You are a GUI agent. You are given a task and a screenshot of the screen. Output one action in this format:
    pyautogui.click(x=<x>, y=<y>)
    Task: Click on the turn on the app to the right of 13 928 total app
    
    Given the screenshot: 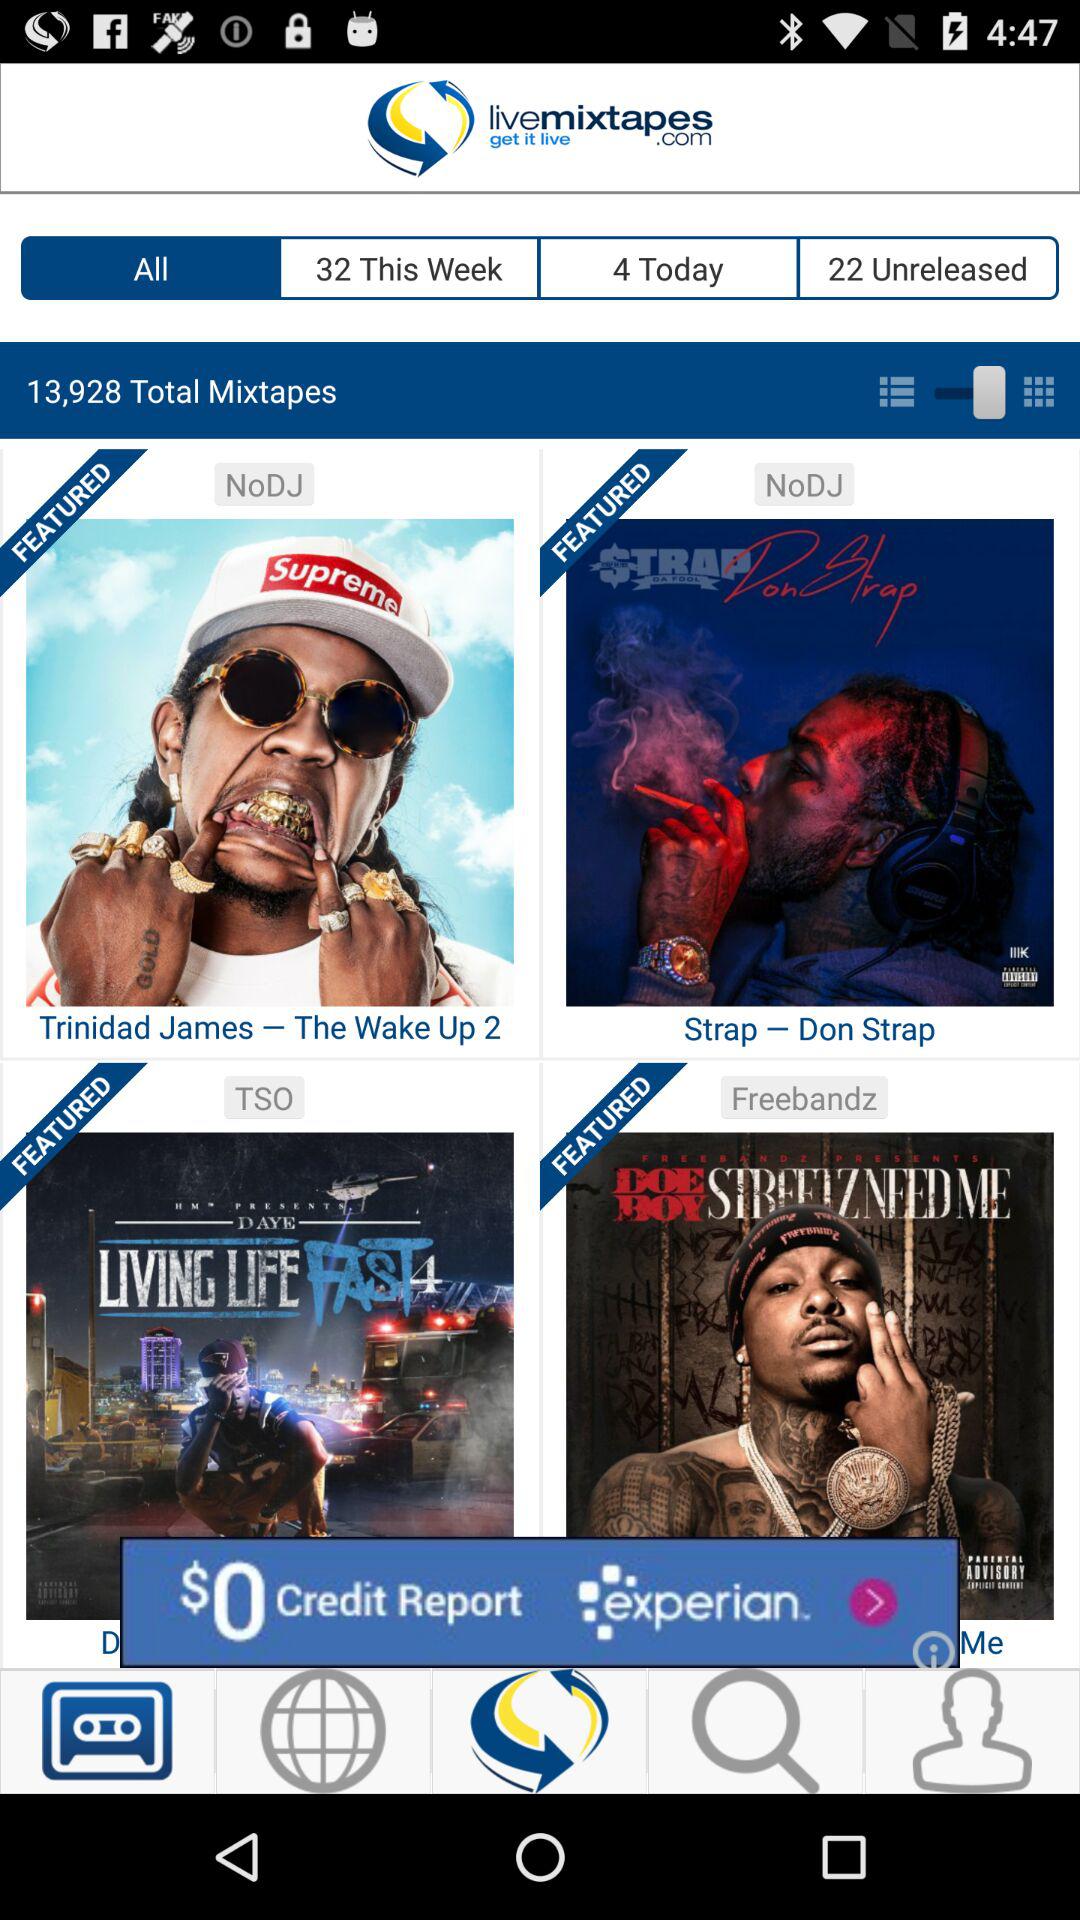 What is the action you would take?
    pyautogui.click(x=966, y=388)
    